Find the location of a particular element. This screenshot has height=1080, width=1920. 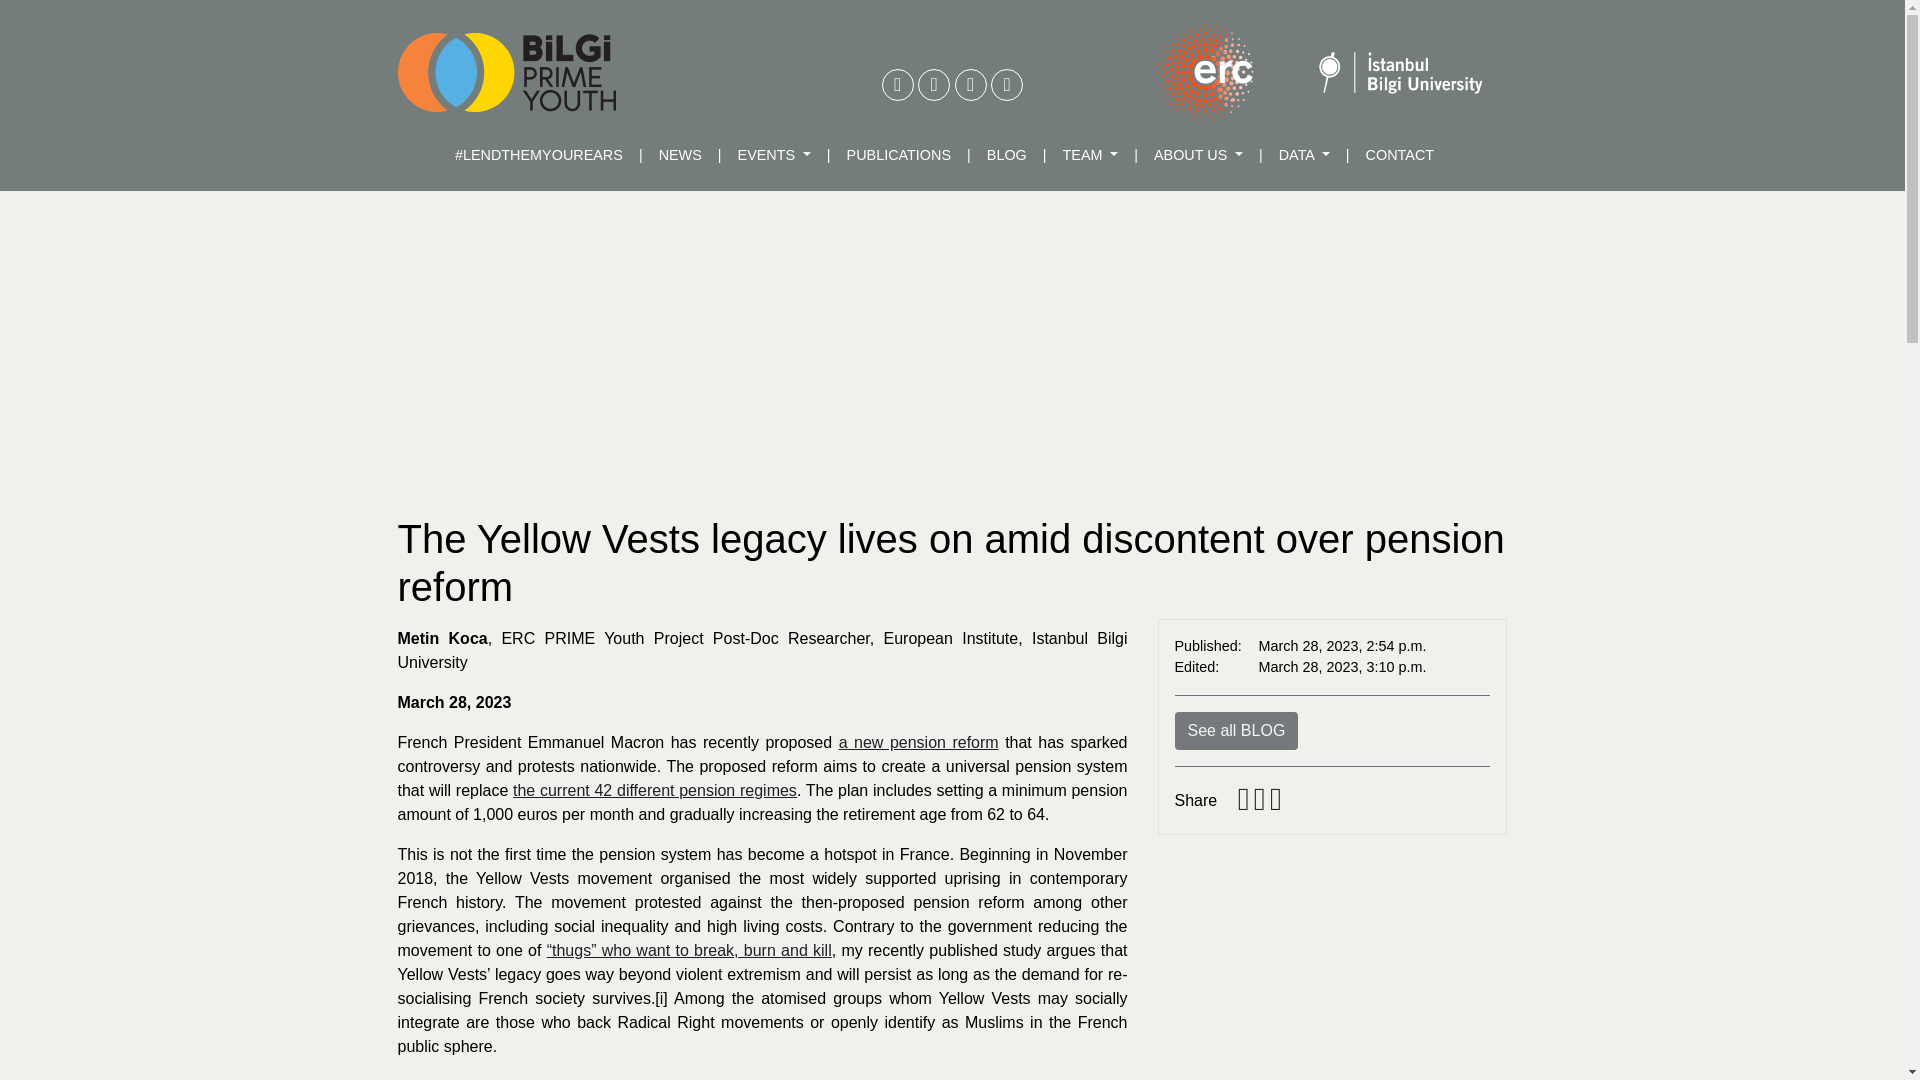

TEAM is located at coordinates (1090, 156).